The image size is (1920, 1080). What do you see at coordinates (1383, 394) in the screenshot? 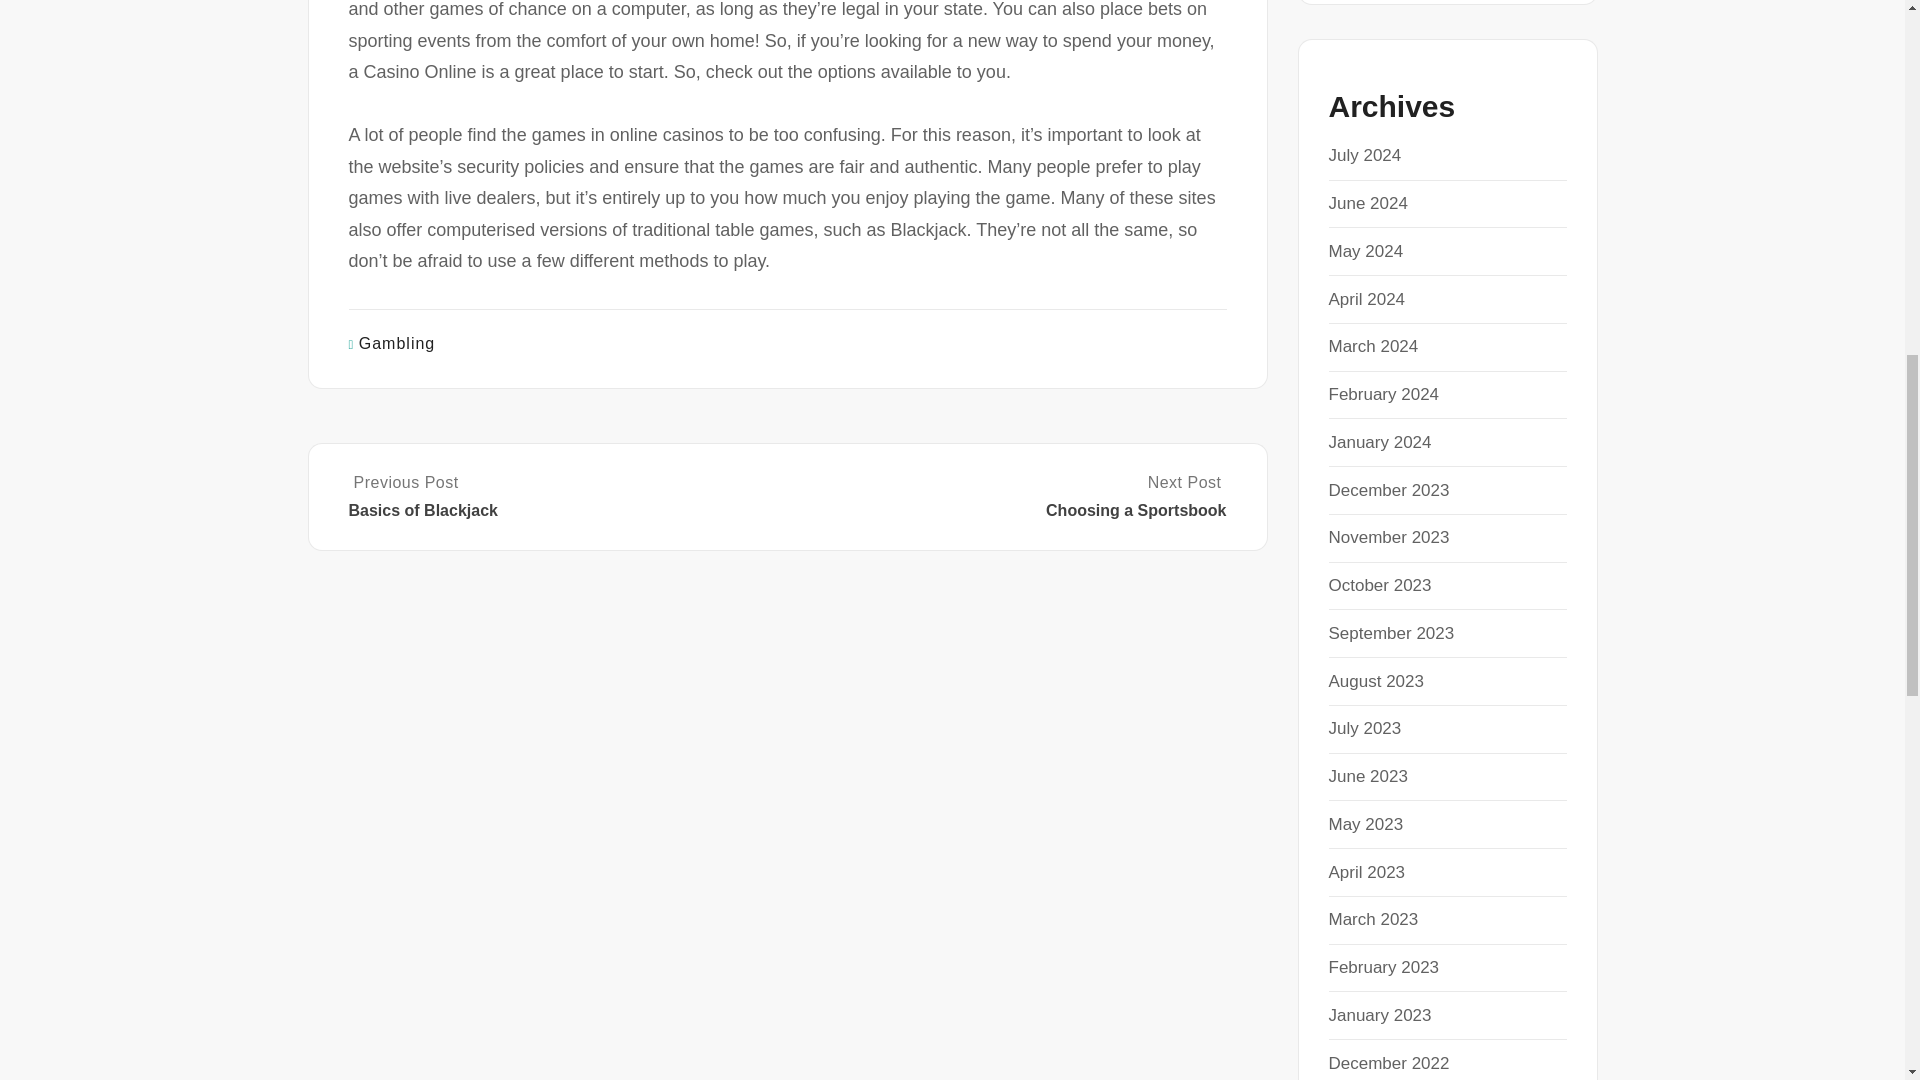
I see `February 2024` at bounding box center [1383, 394].